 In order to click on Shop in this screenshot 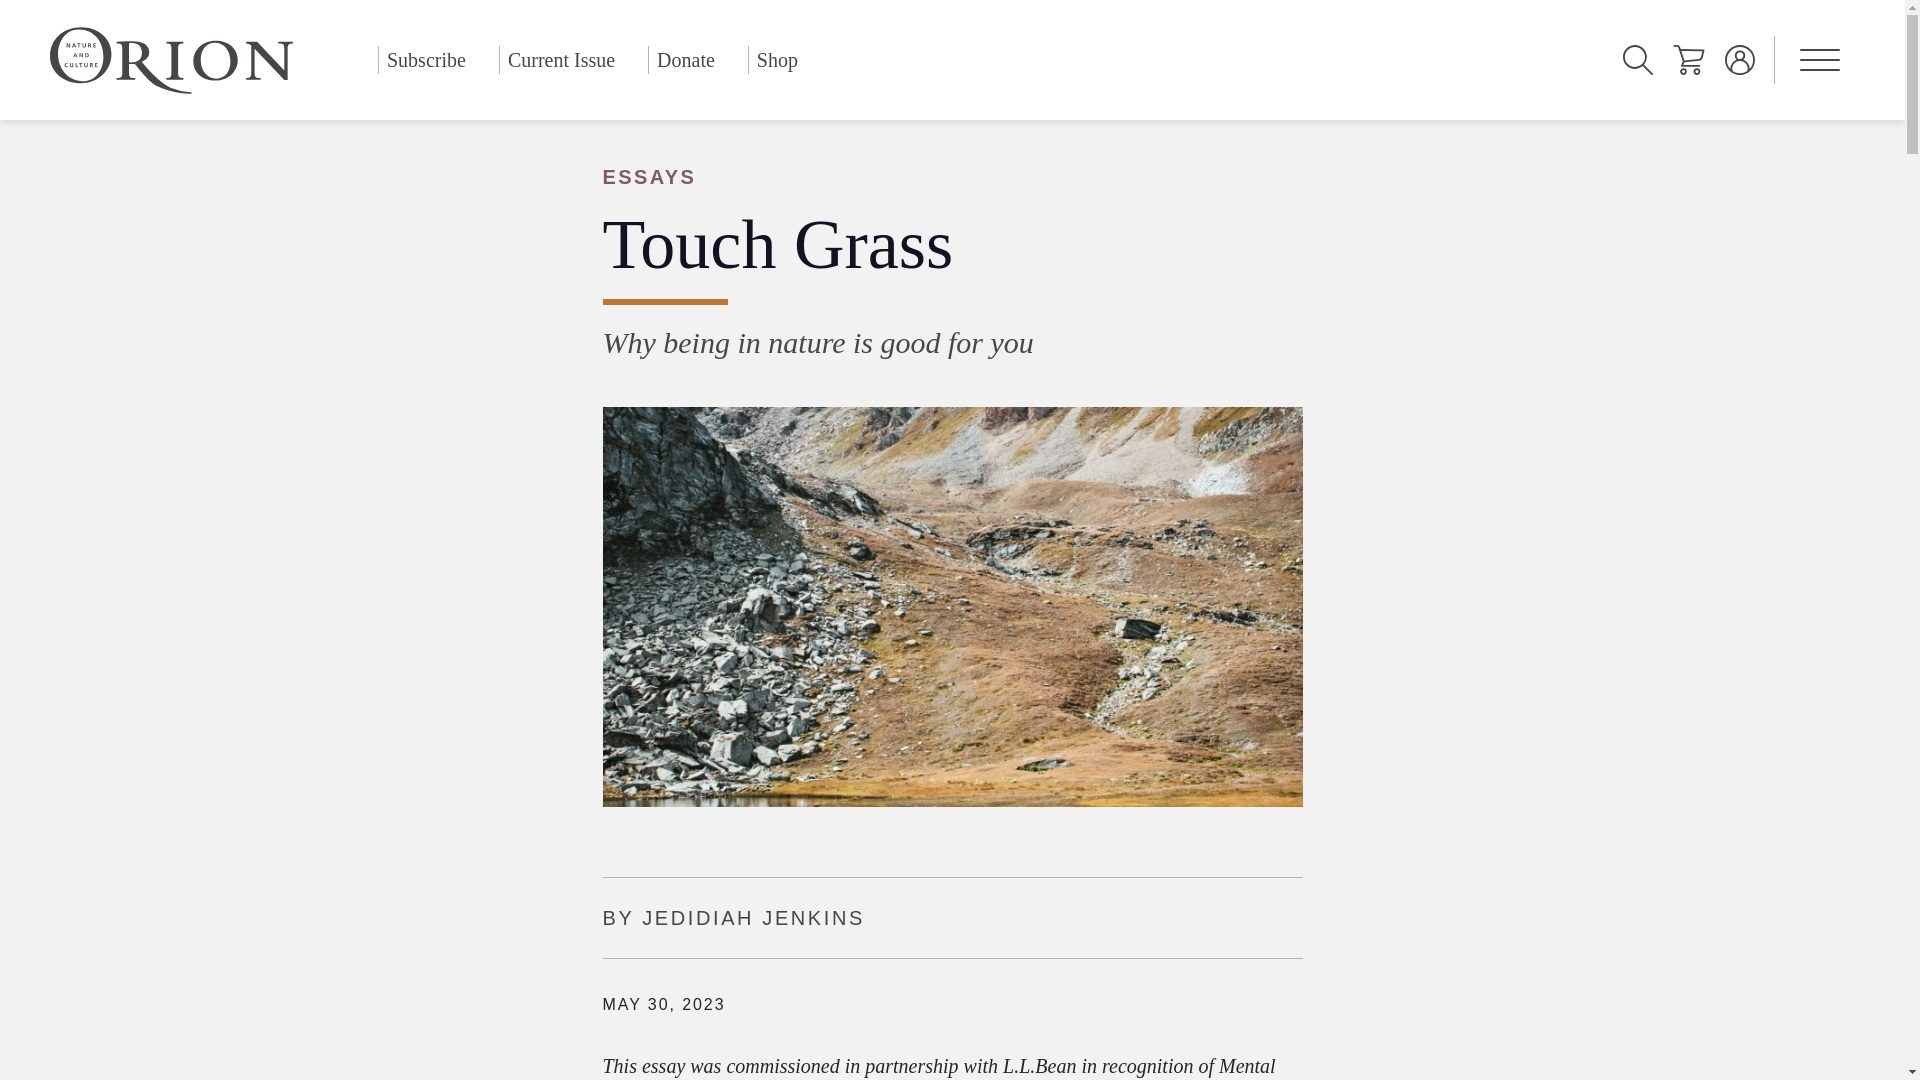, I will do `click(777, 60)`.